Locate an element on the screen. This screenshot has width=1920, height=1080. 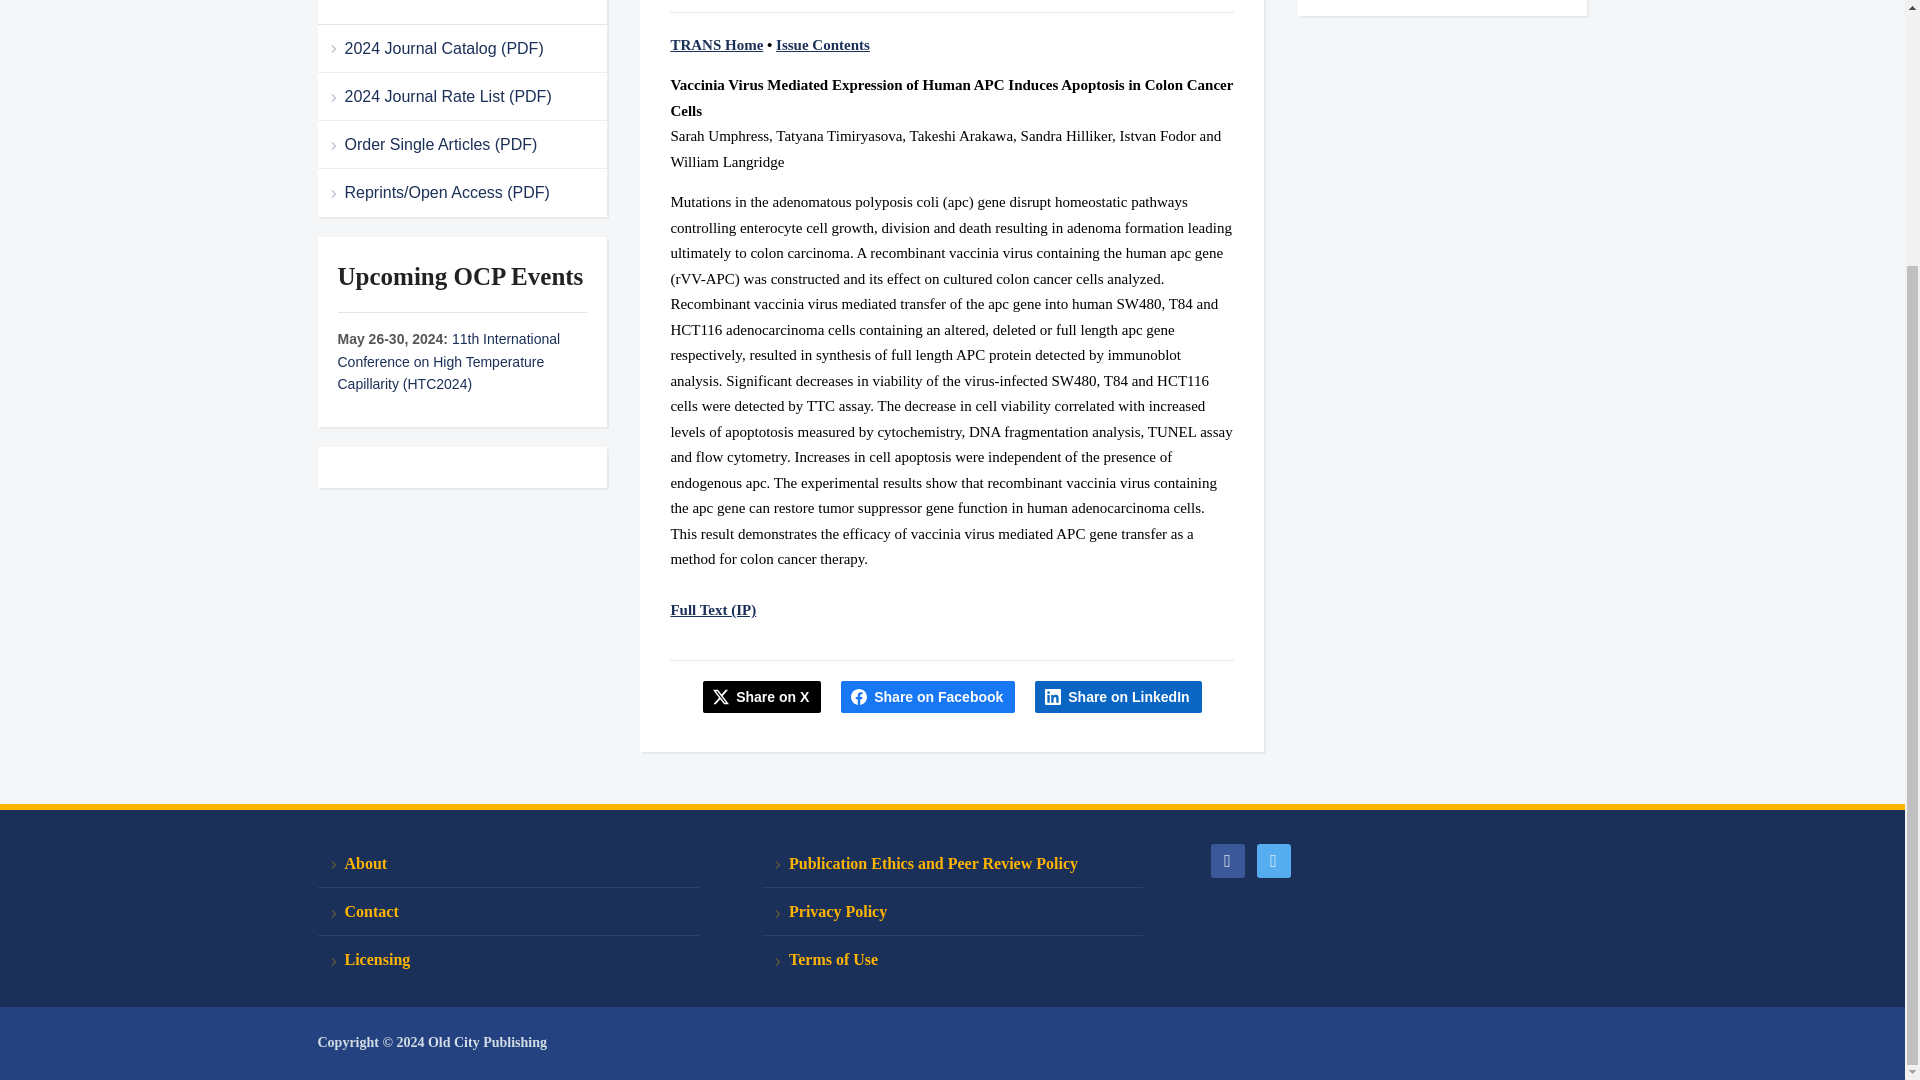
Share on X is located at coordinates (762, 696).